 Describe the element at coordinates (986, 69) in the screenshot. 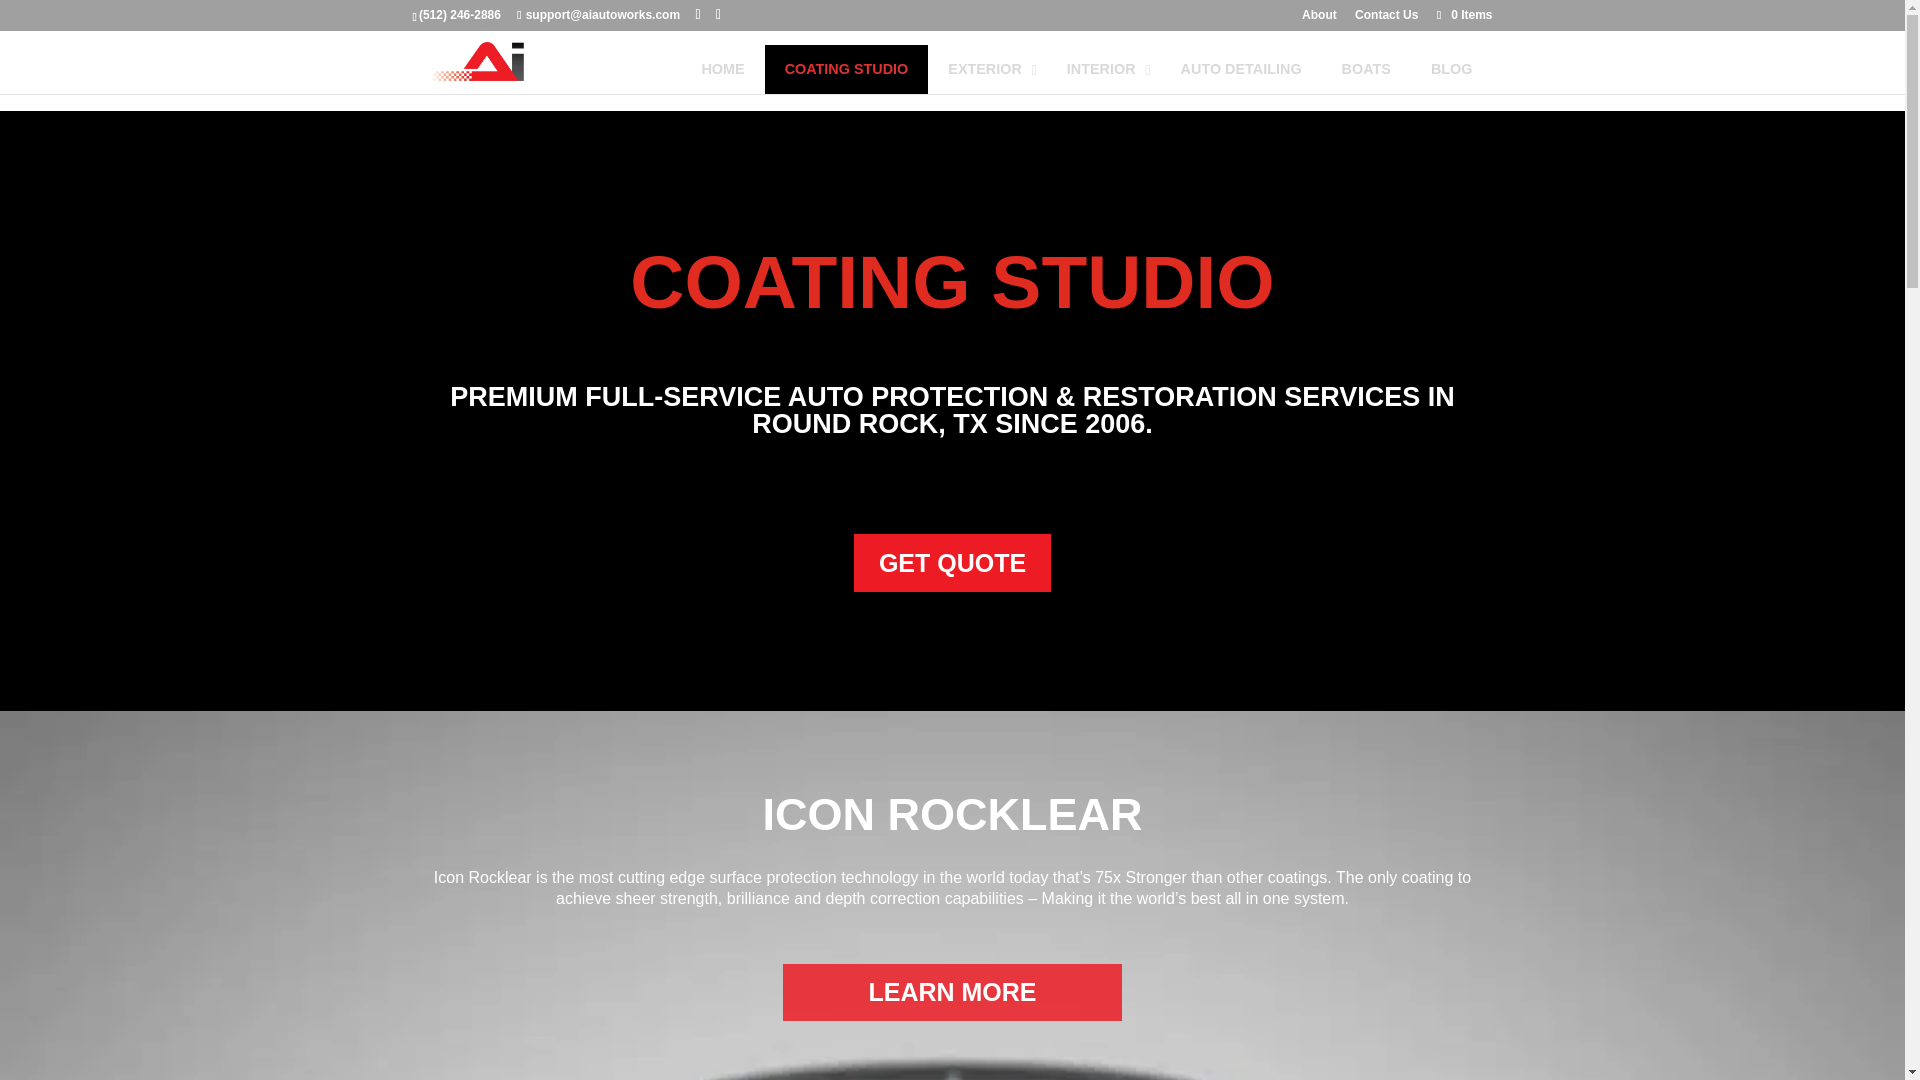

I see `EXTERIOR` at that location.